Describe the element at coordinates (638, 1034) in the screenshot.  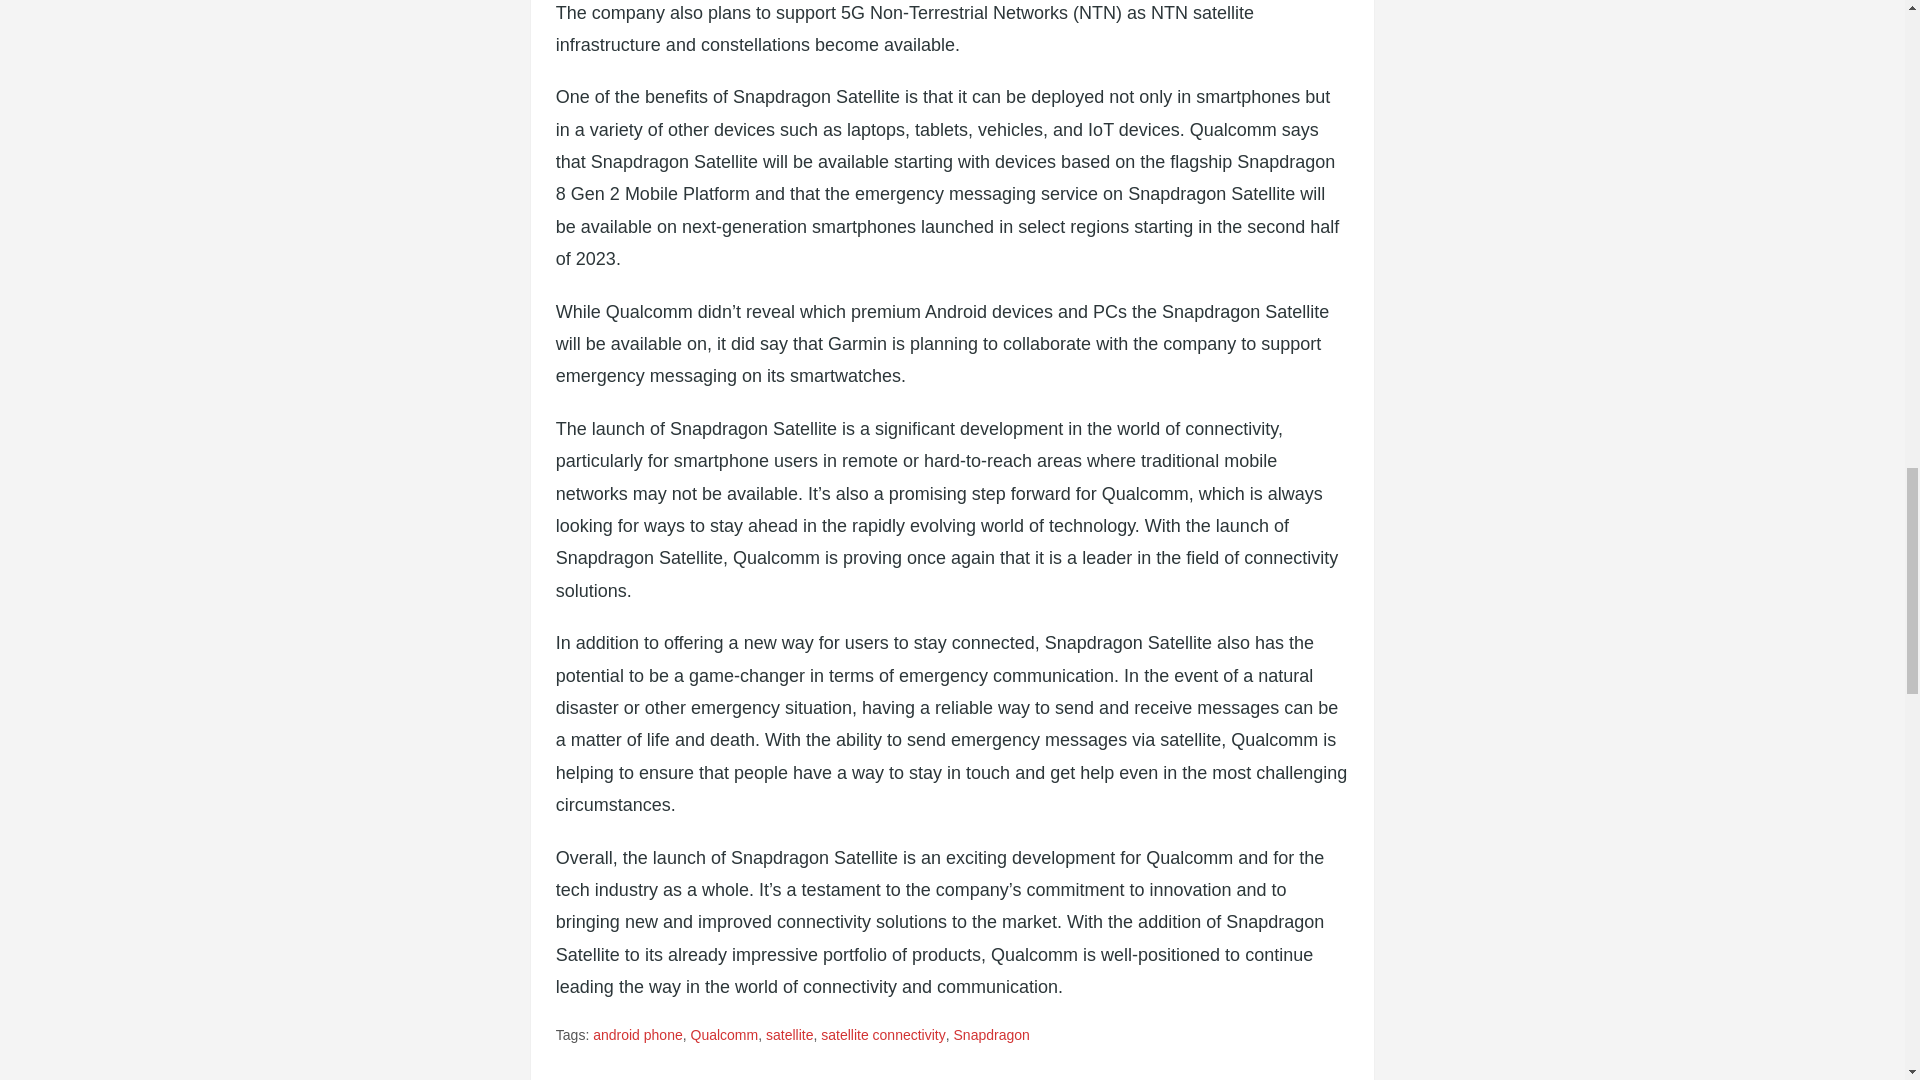
I see `android phone` at that location.